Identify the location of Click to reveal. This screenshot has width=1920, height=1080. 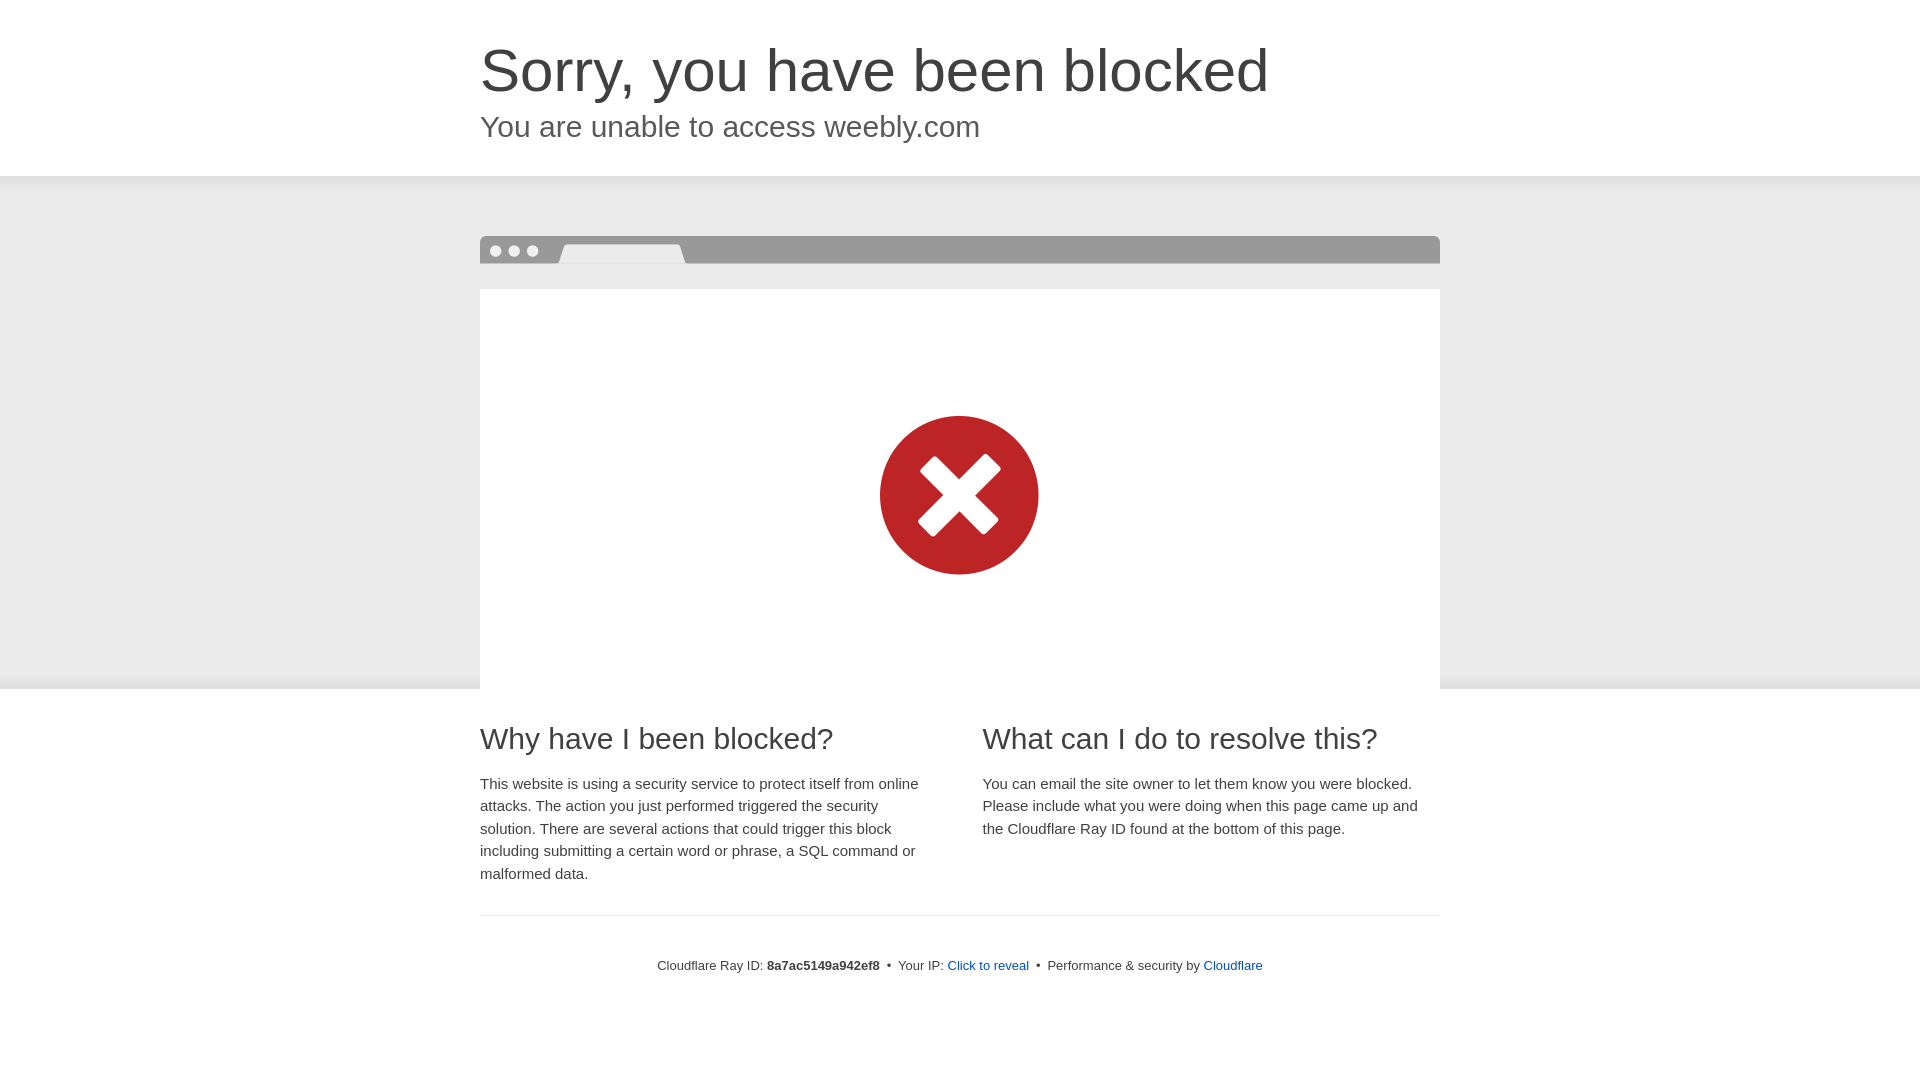
(988, 966).